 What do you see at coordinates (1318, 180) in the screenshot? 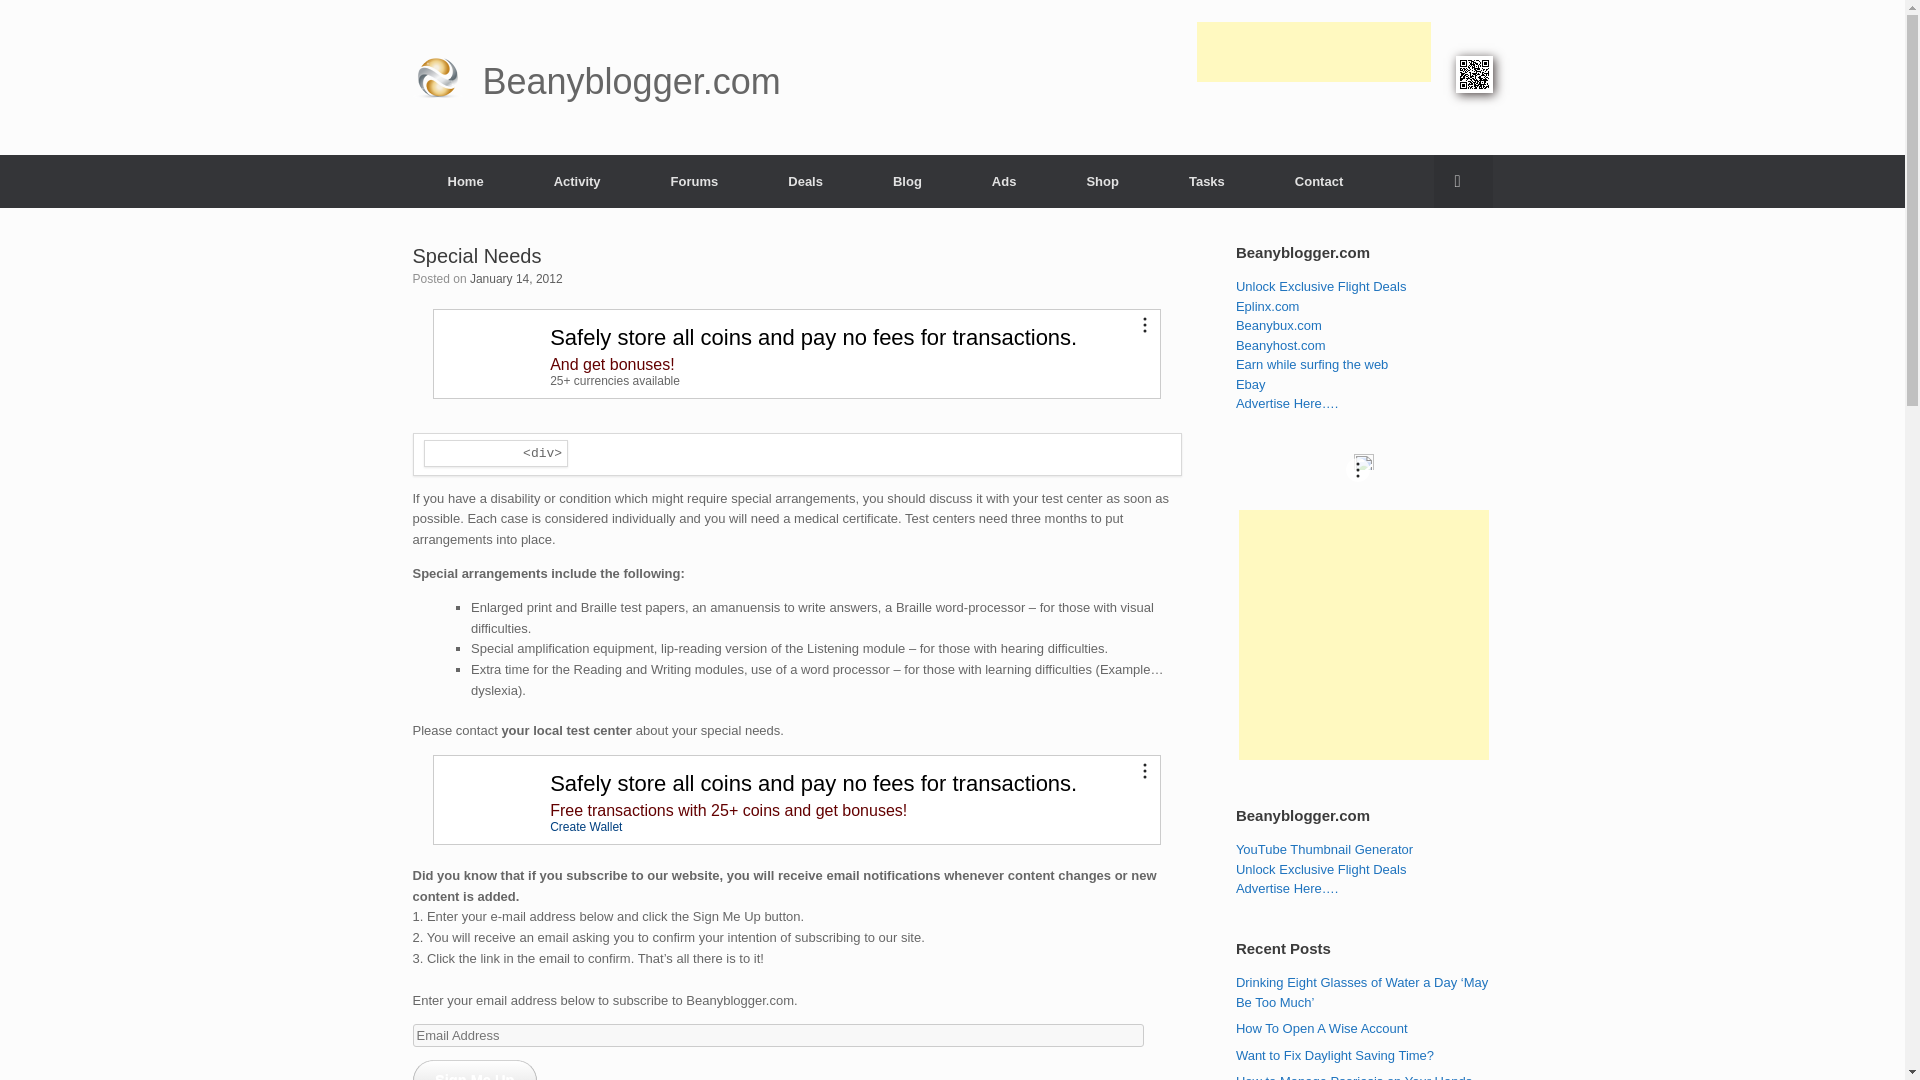
I see `Contact` at bounding box center [1318, 180].